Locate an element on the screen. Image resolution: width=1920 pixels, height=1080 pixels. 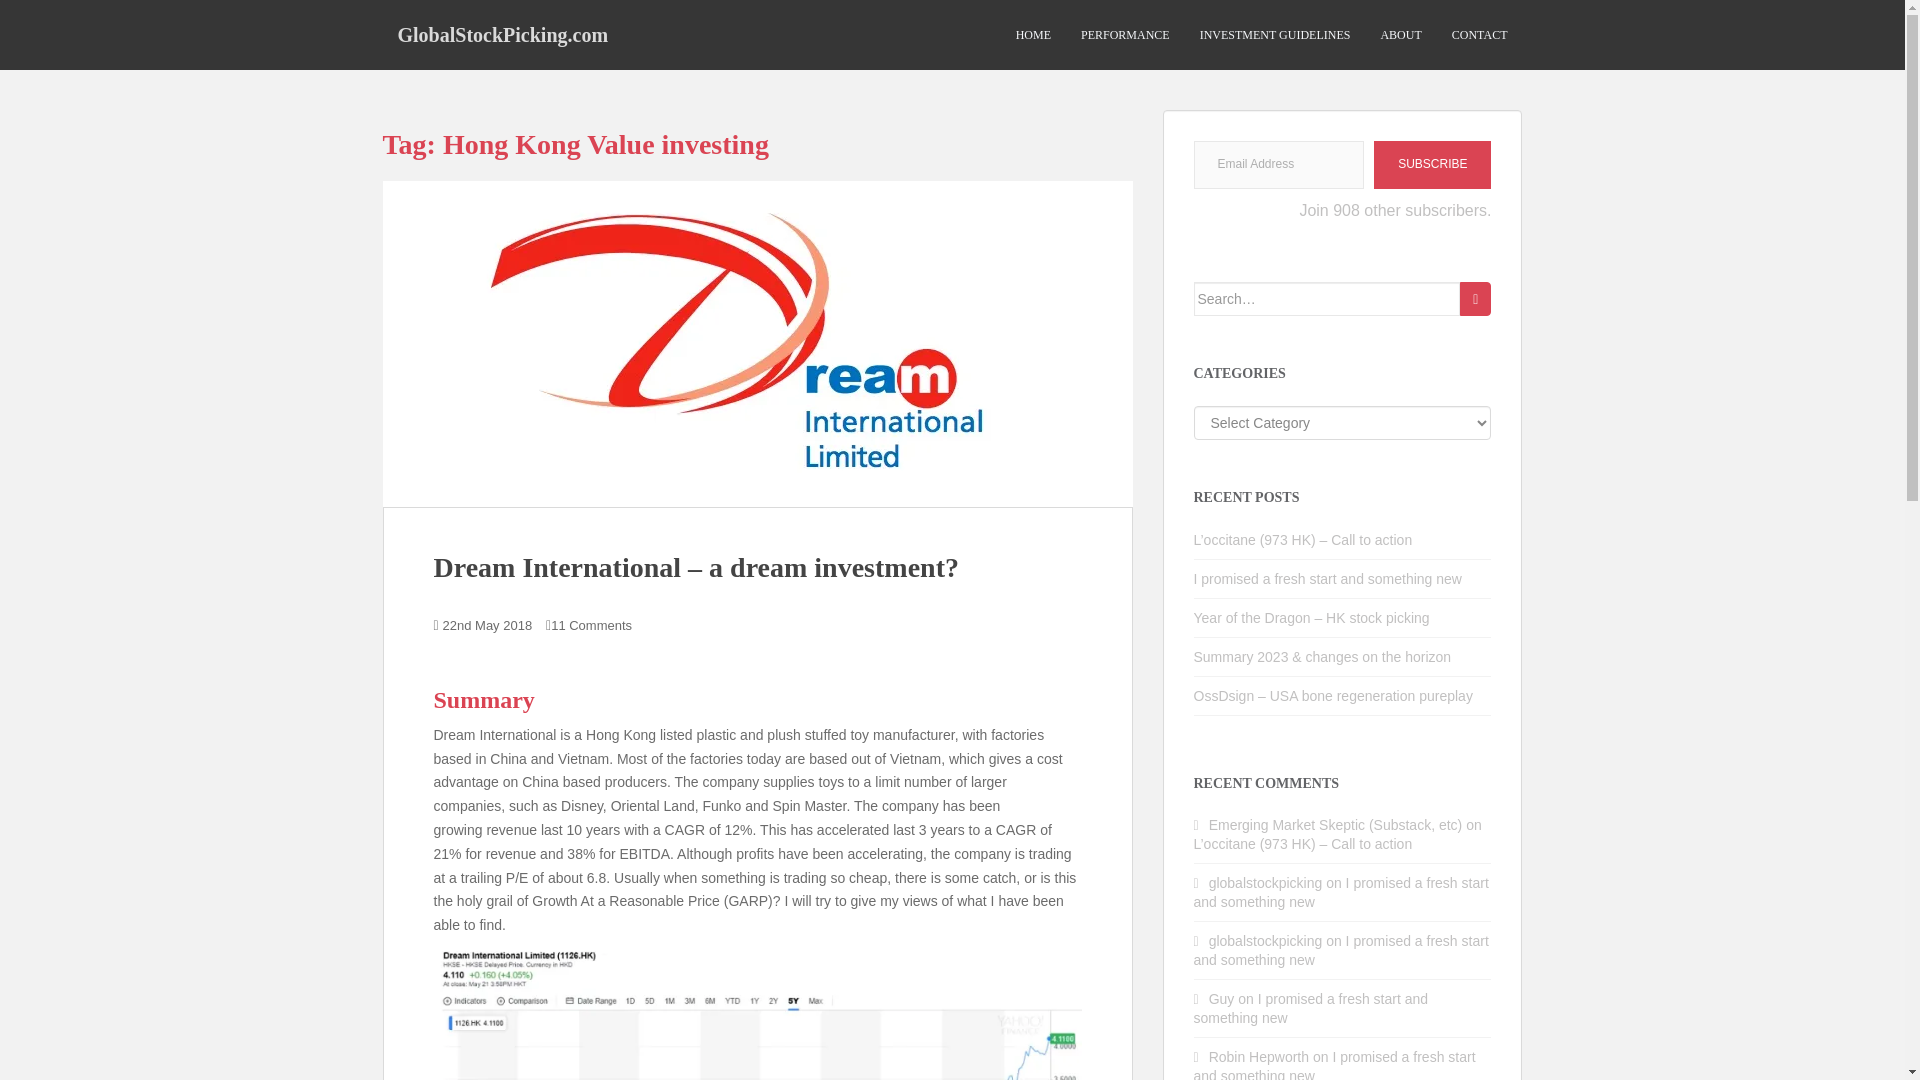
GlobalStockPicking.com is located at coordinates (502, 34).